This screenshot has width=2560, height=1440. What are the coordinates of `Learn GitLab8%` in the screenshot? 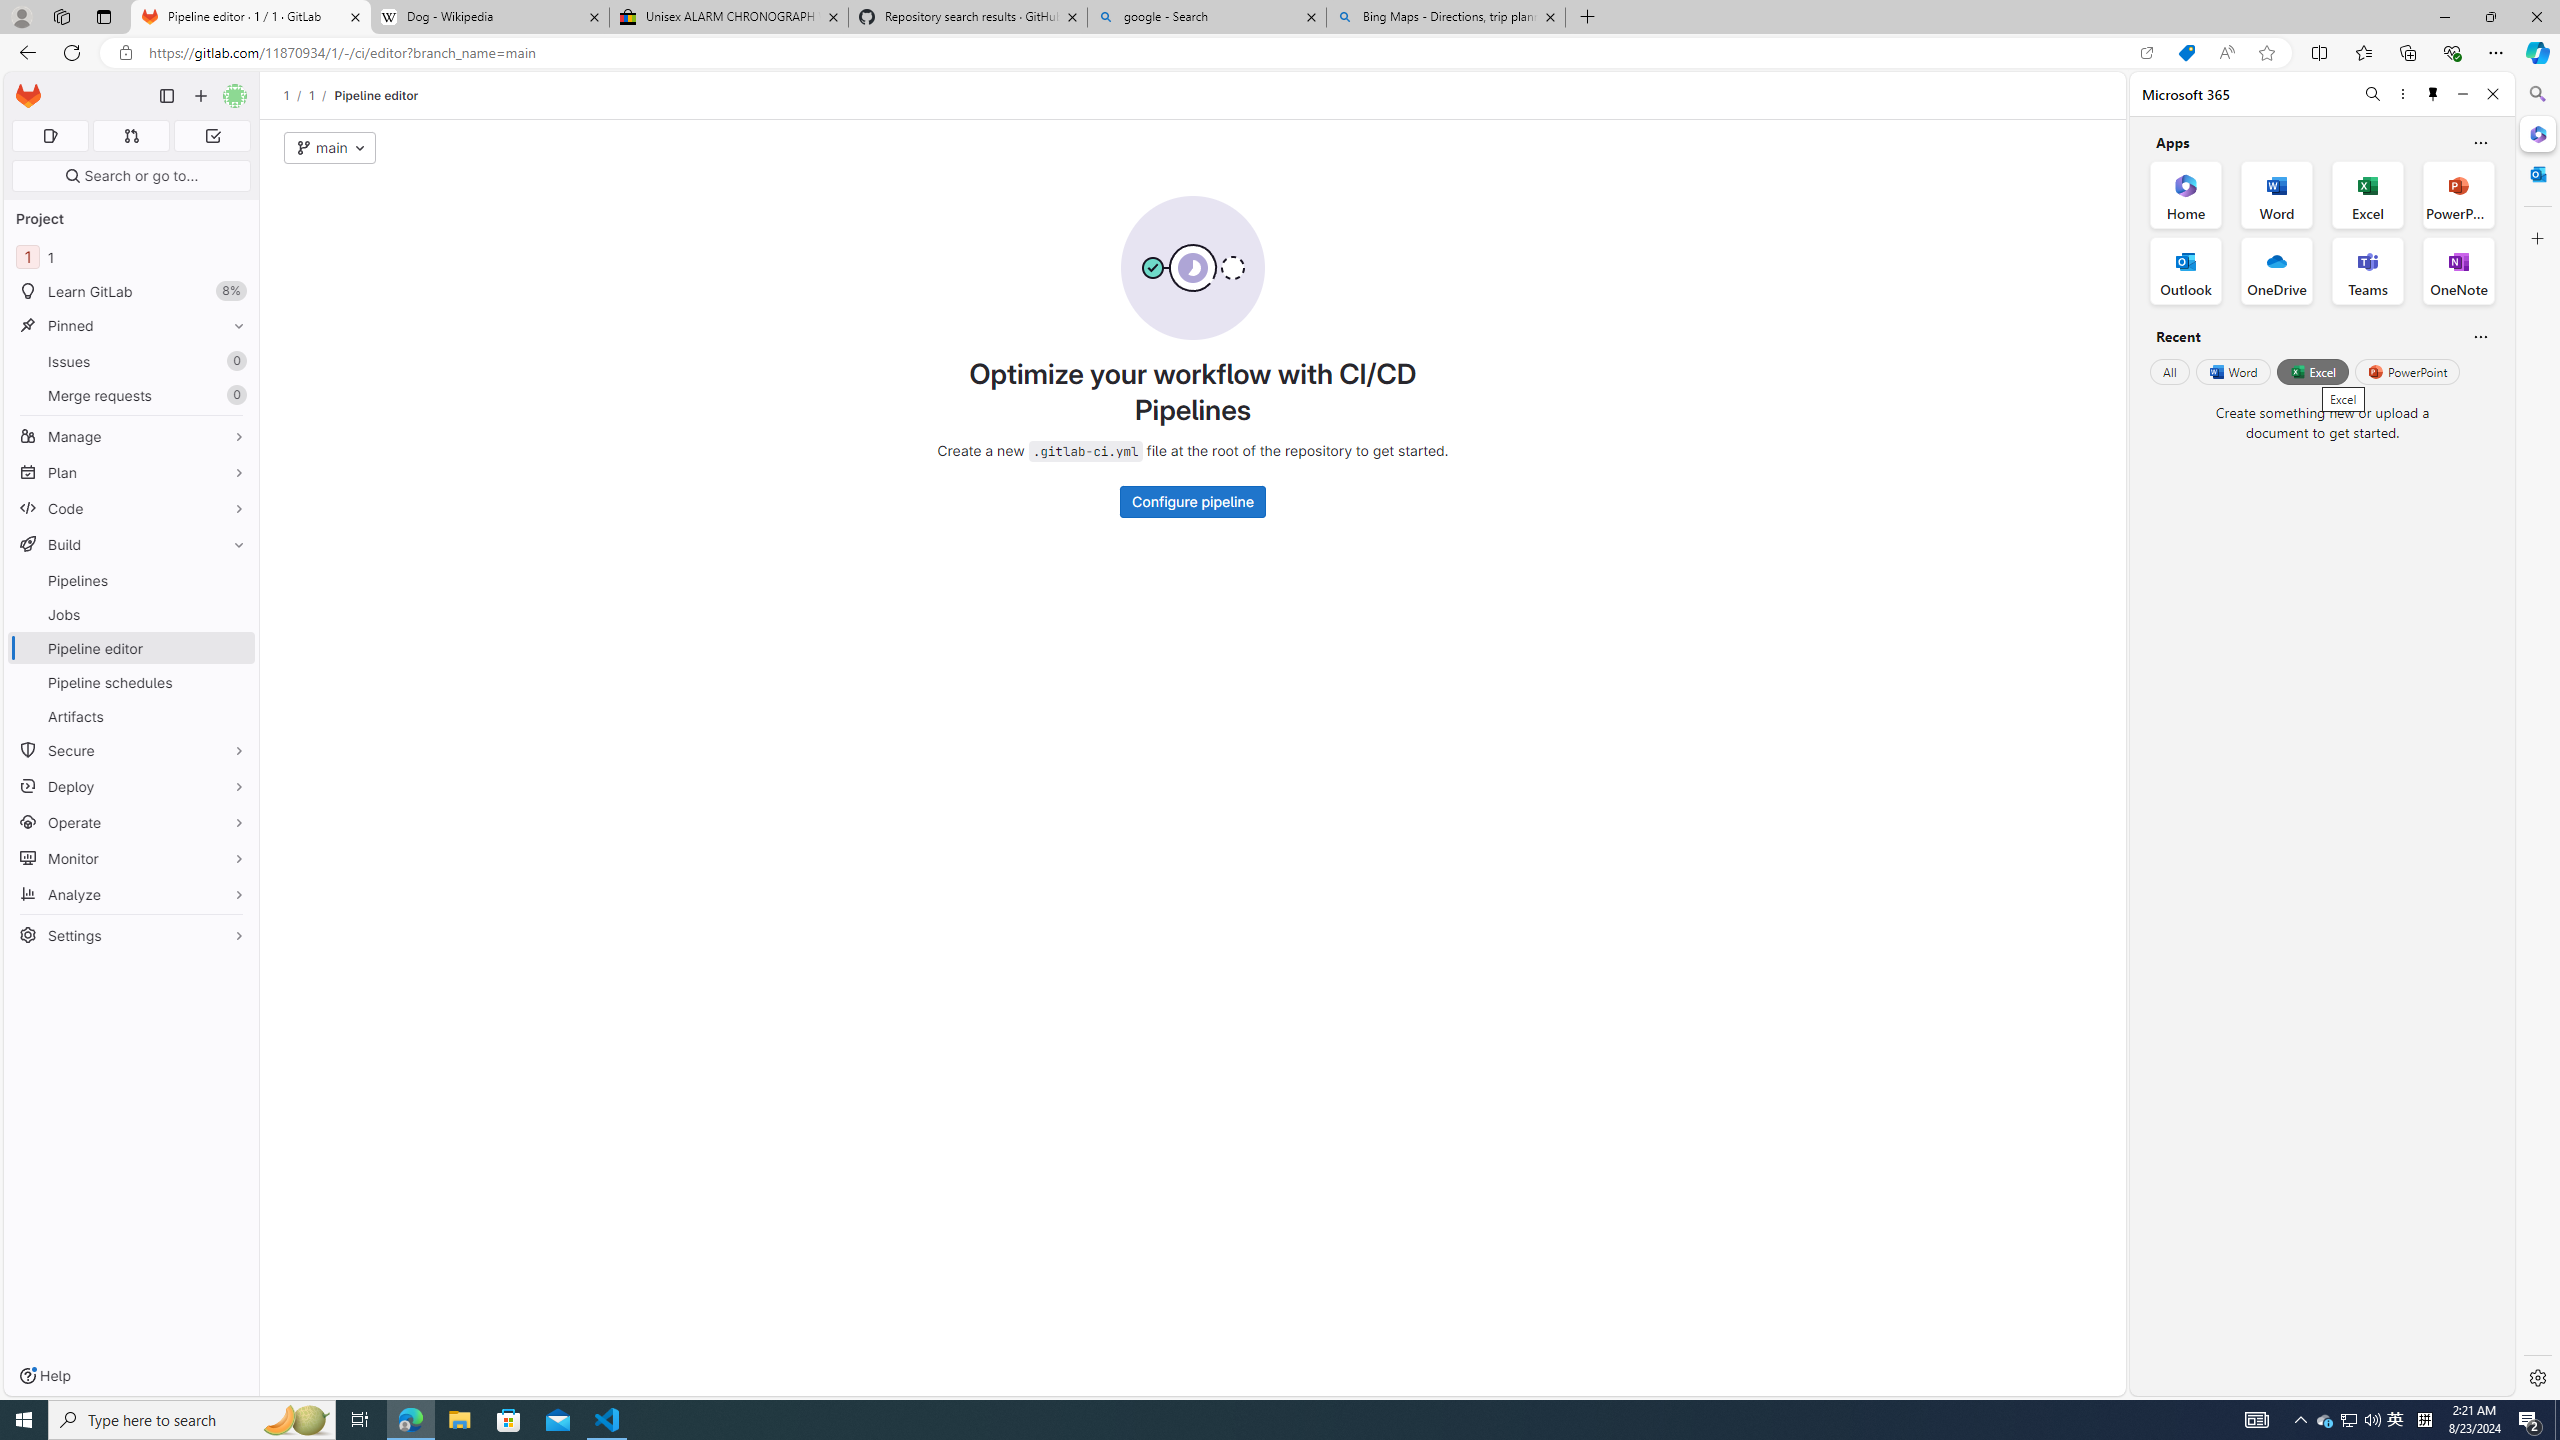 It's located at (132, 292).